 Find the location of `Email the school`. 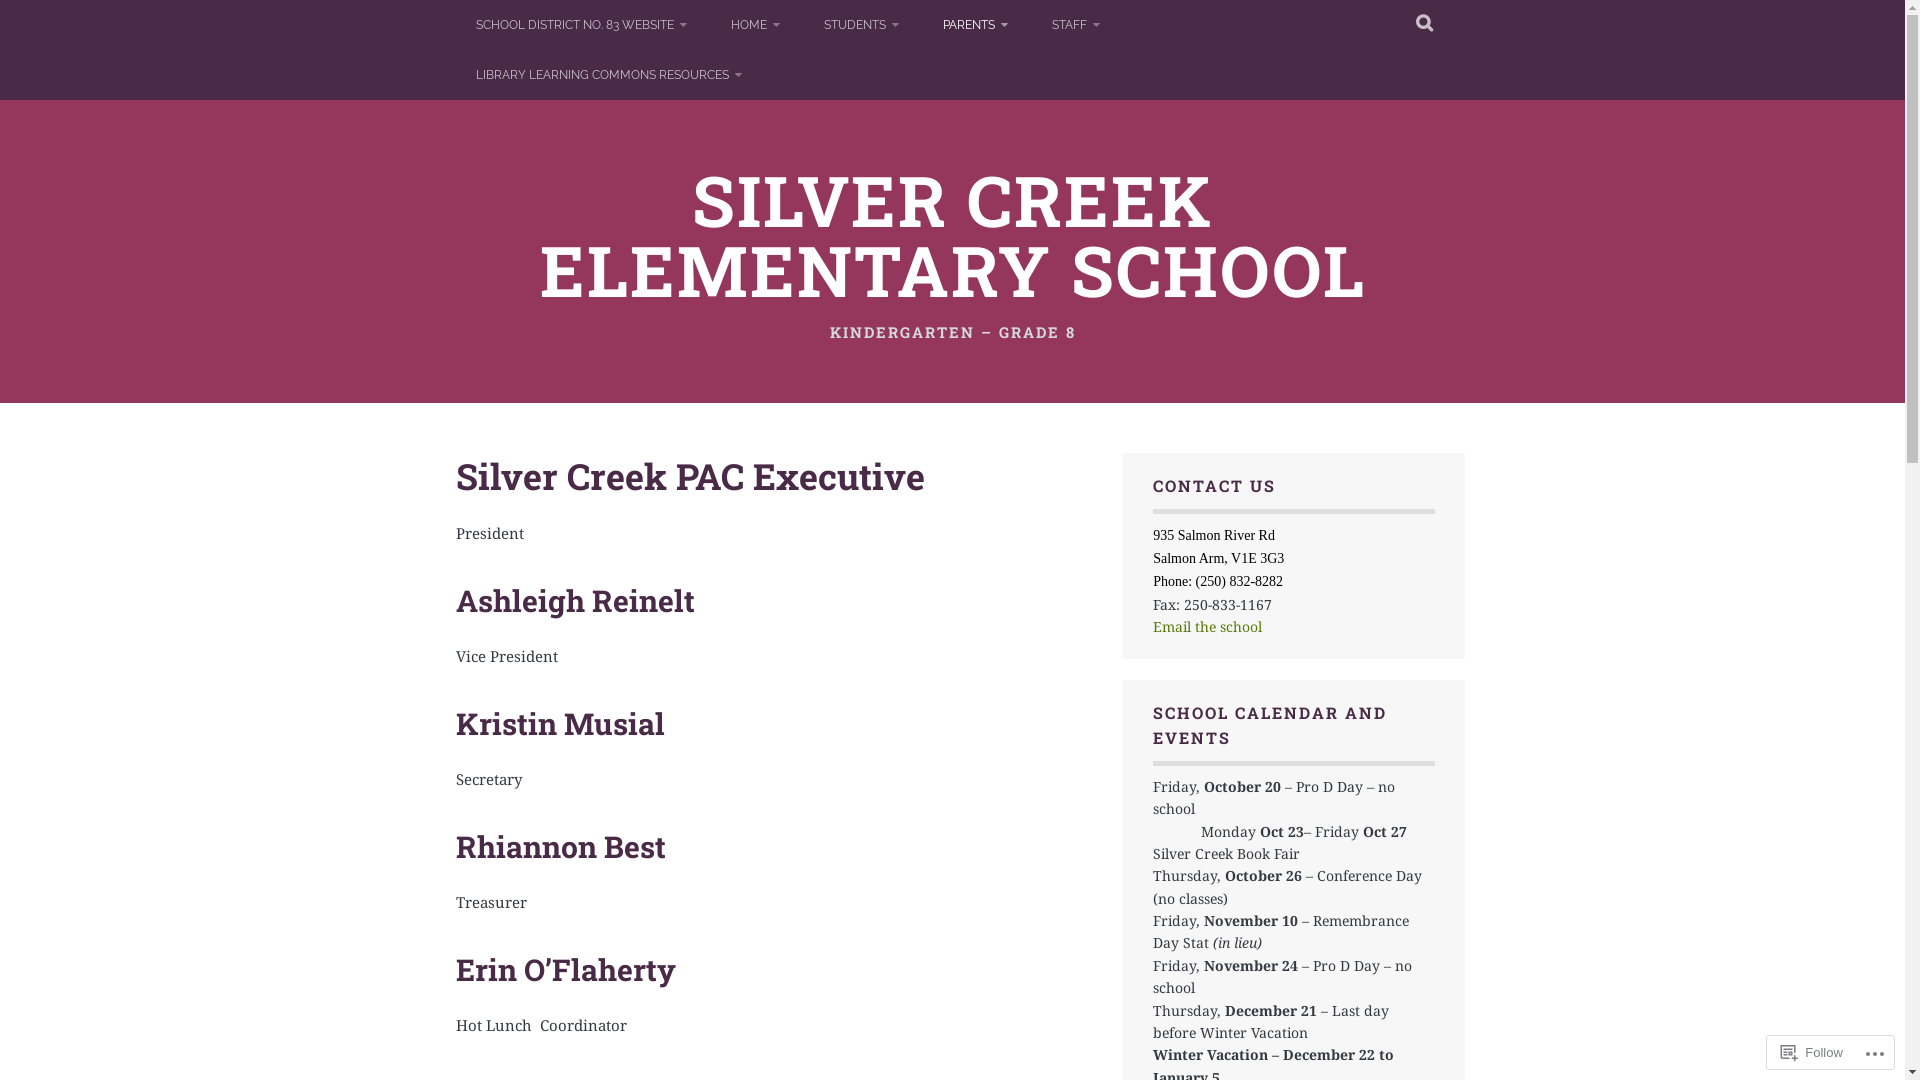

Email the school is located at coordinates (1208, 626).